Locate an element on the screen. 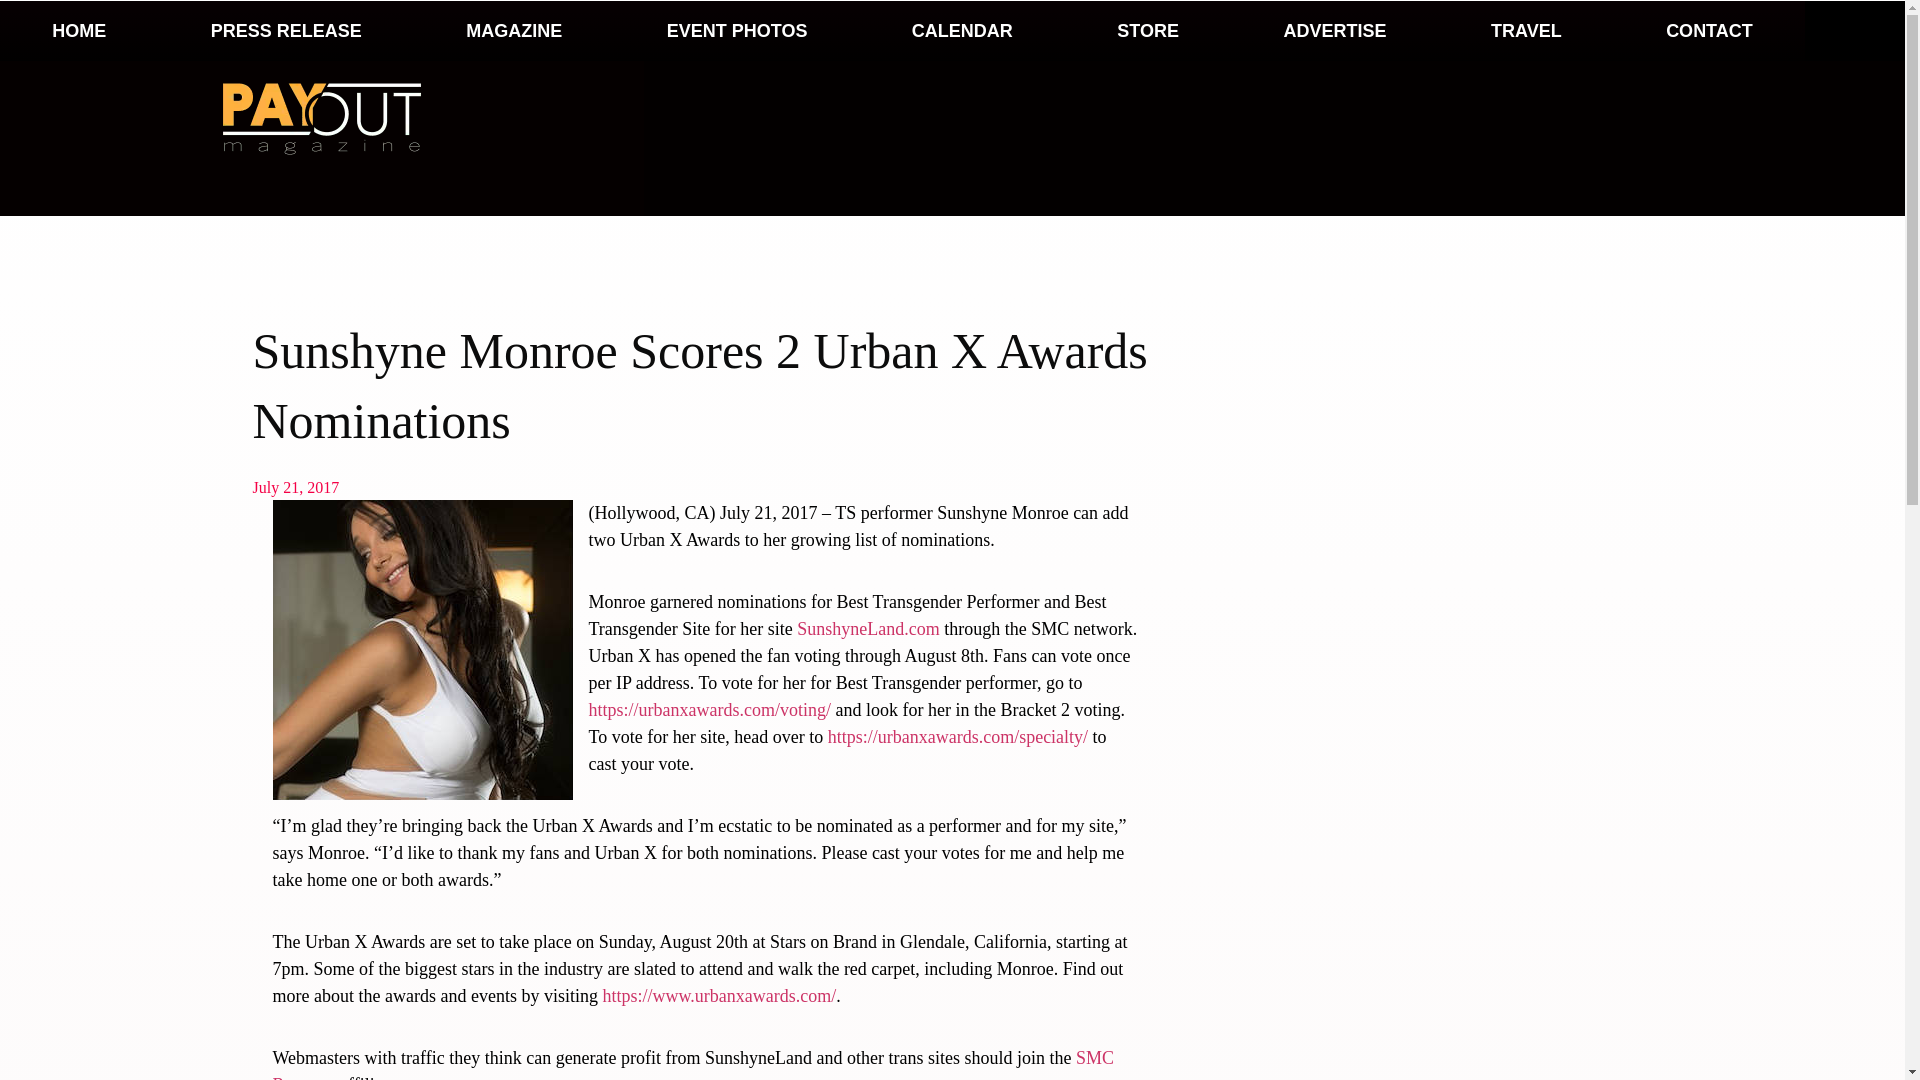 This screenshot has width=1920, height=1080. July 21, 2017 is located at coordinates (295, 488).